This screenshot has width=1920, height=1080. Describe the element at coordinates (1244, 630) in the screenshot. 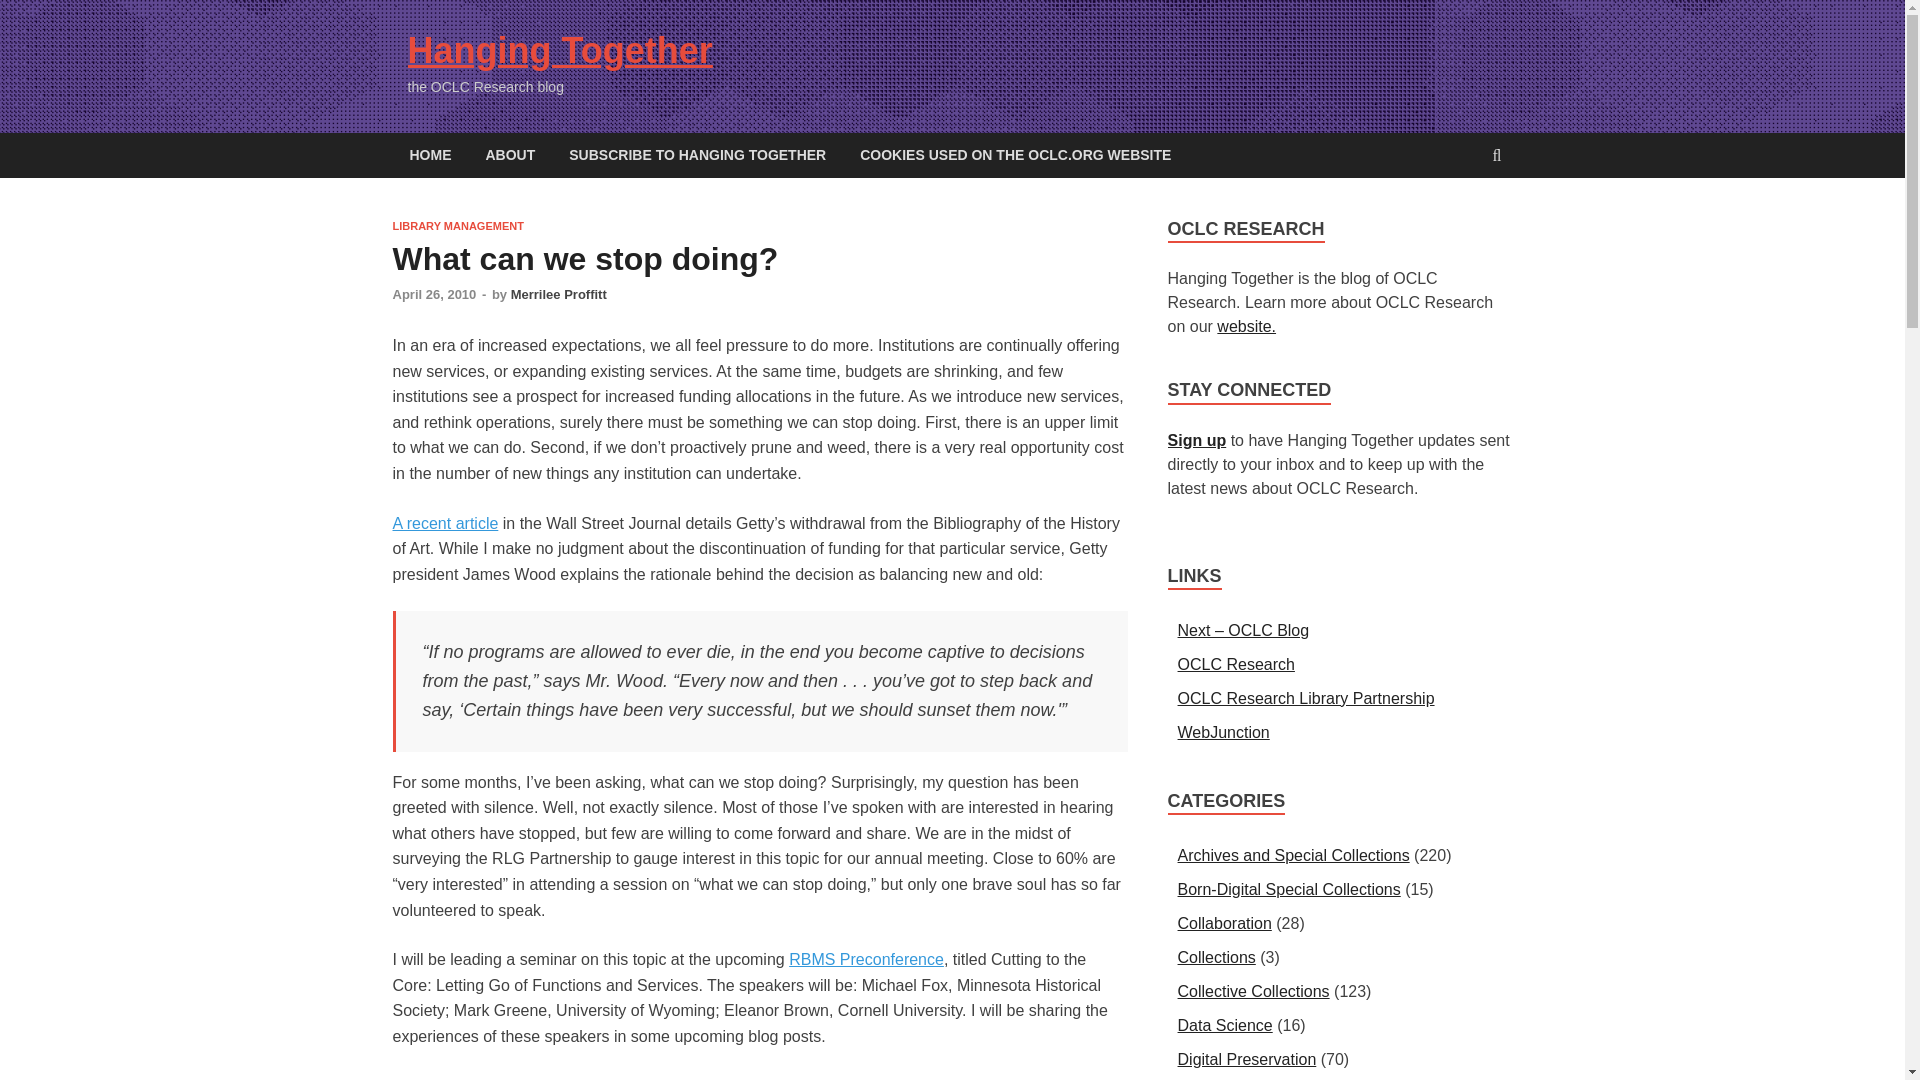

I see `OCLC Blog` at that location.